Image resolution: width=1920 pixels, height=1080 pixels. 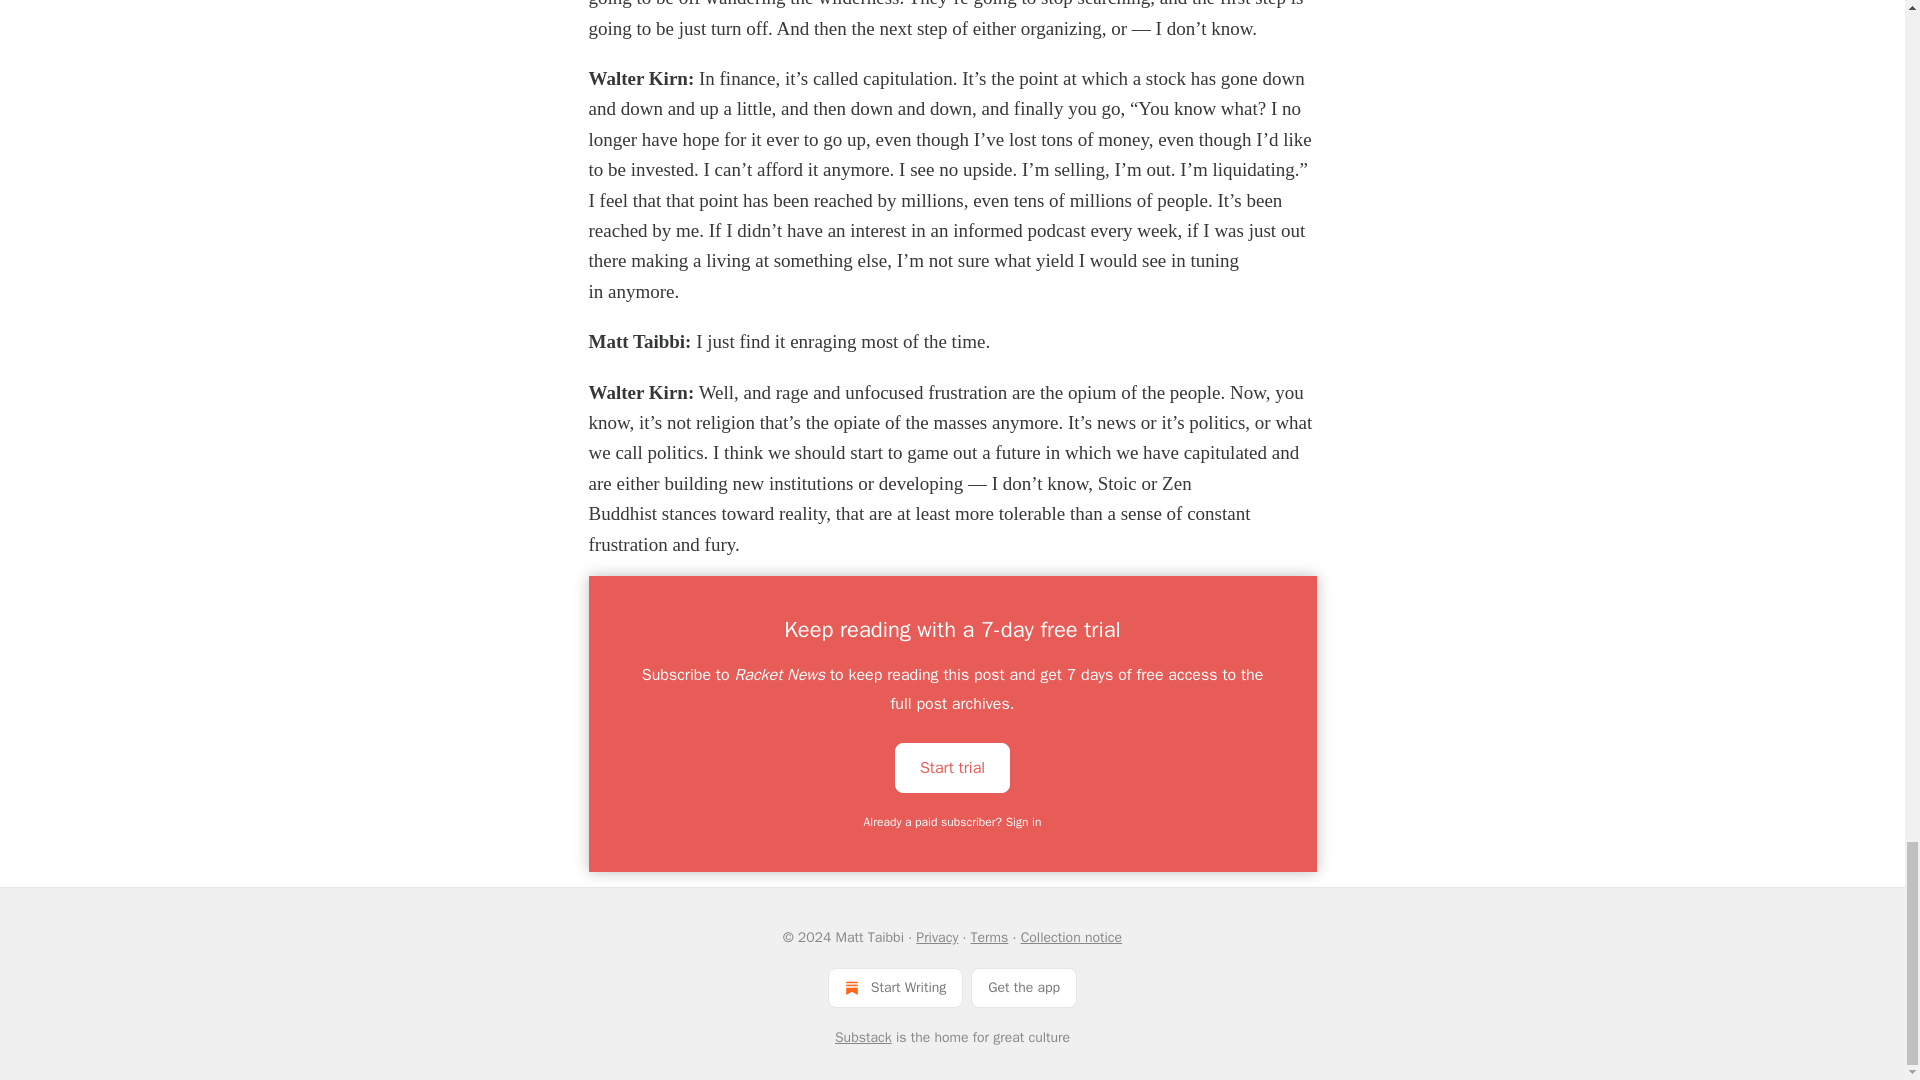 What do you see at coordinates (990, 937) in the screenshot?
I see `Terms` at bounding box center [990, 937].